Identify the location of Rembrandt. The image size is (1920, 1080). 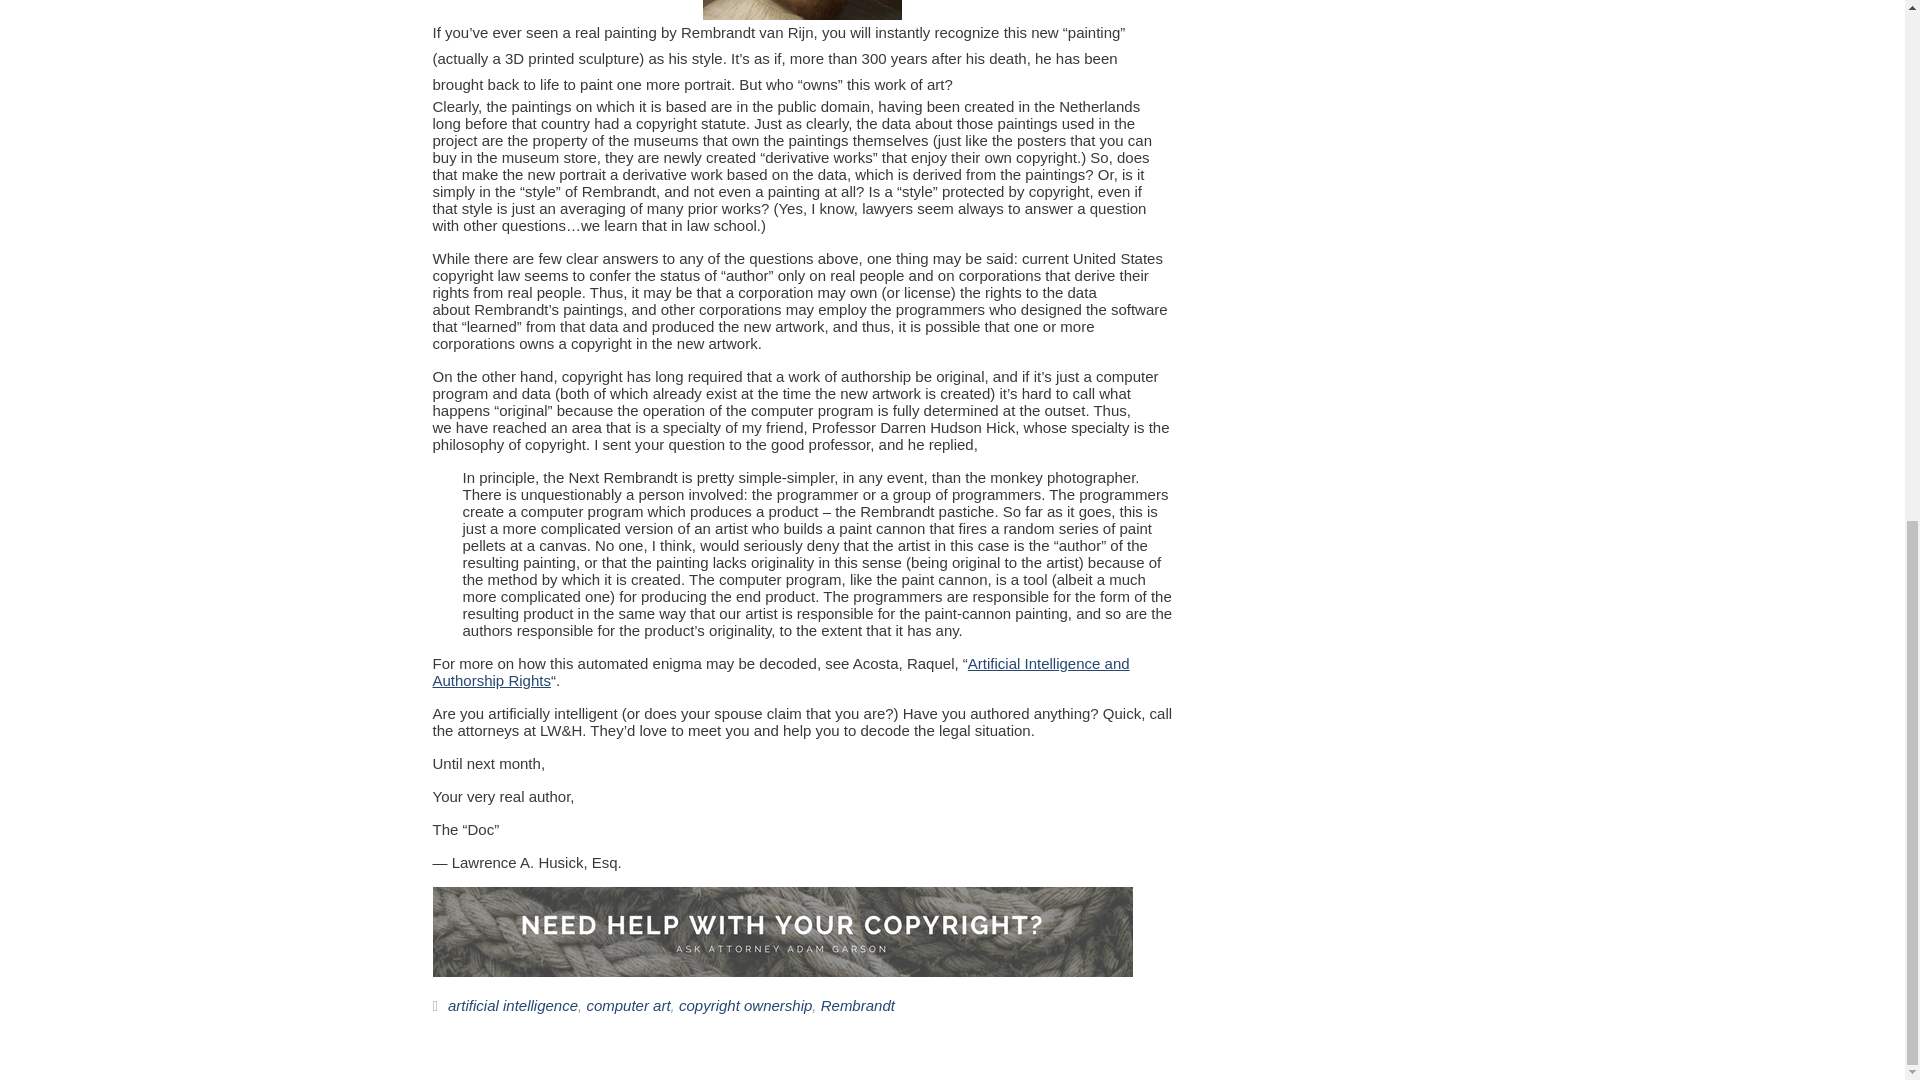
(858, 1006).